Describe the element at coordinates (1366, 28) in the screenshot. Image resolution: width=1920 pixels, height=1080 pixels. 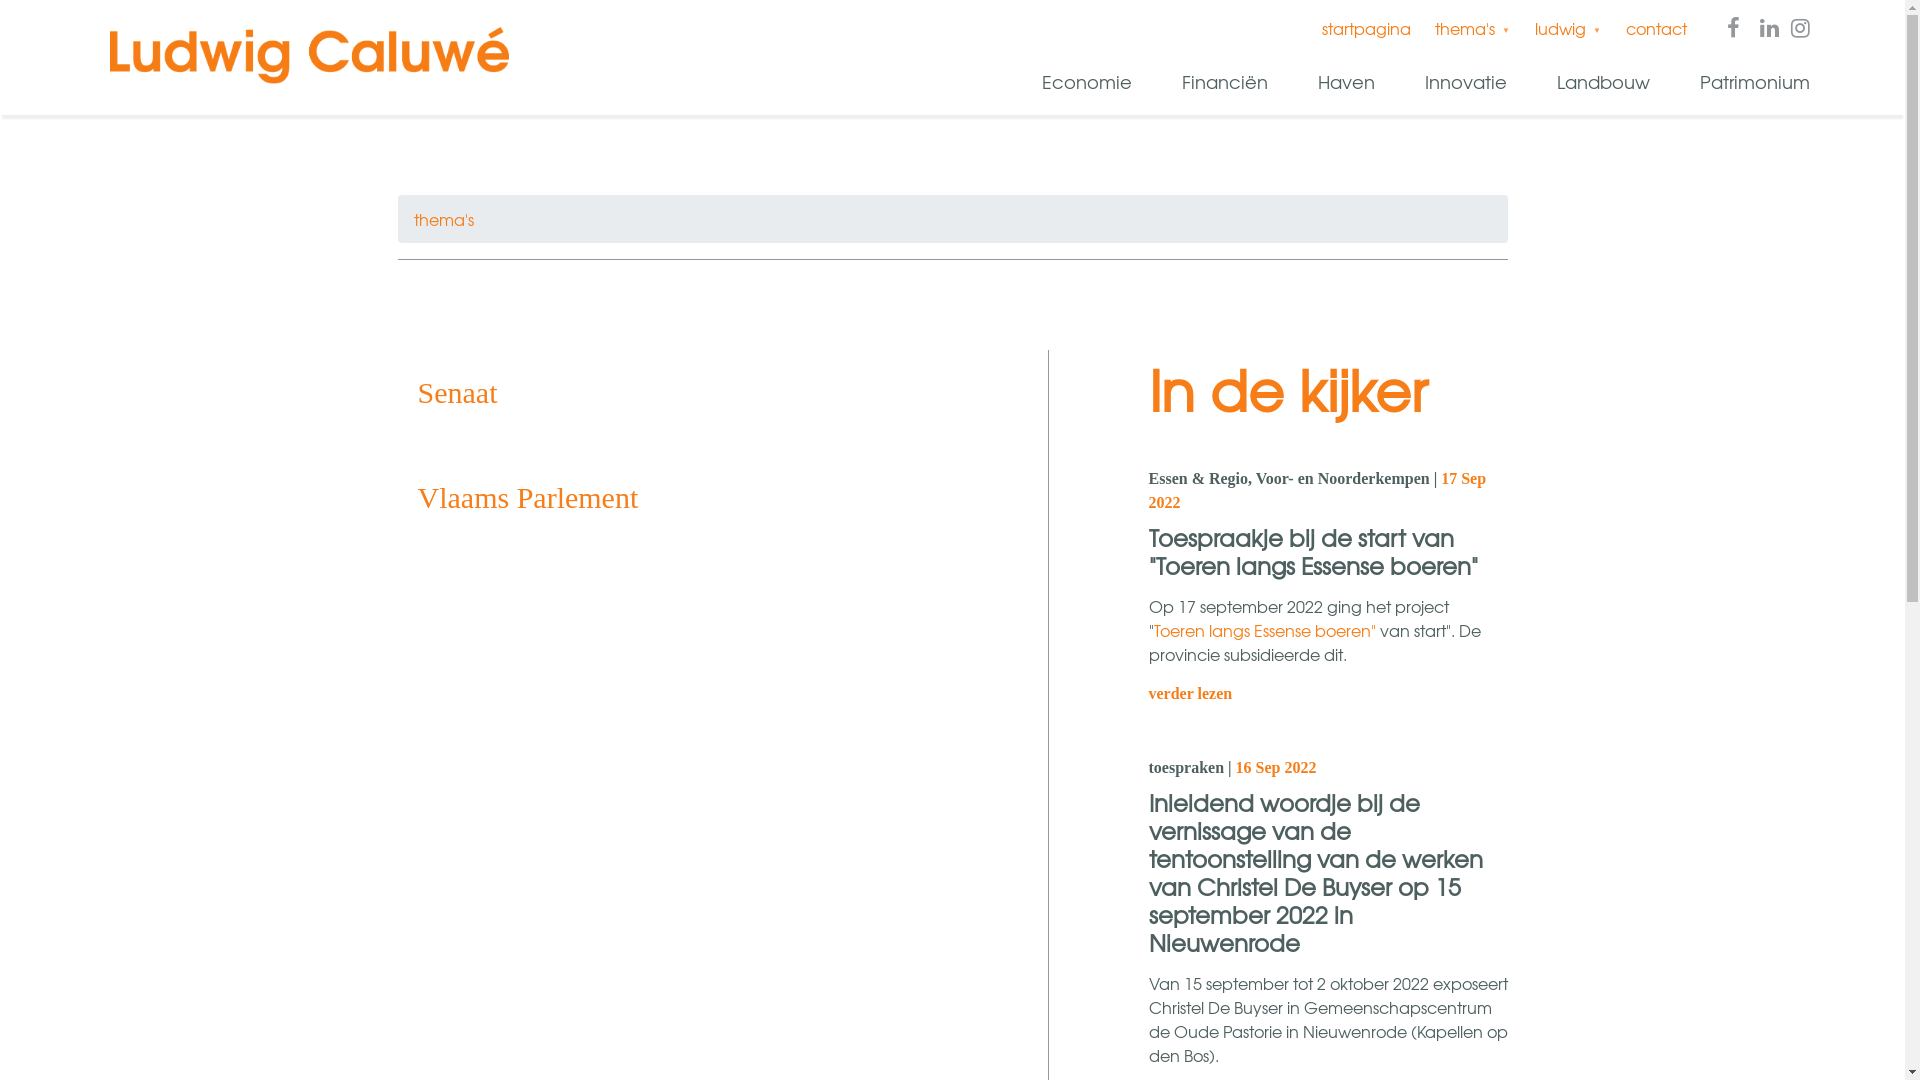
I see `startpagina` at that location.